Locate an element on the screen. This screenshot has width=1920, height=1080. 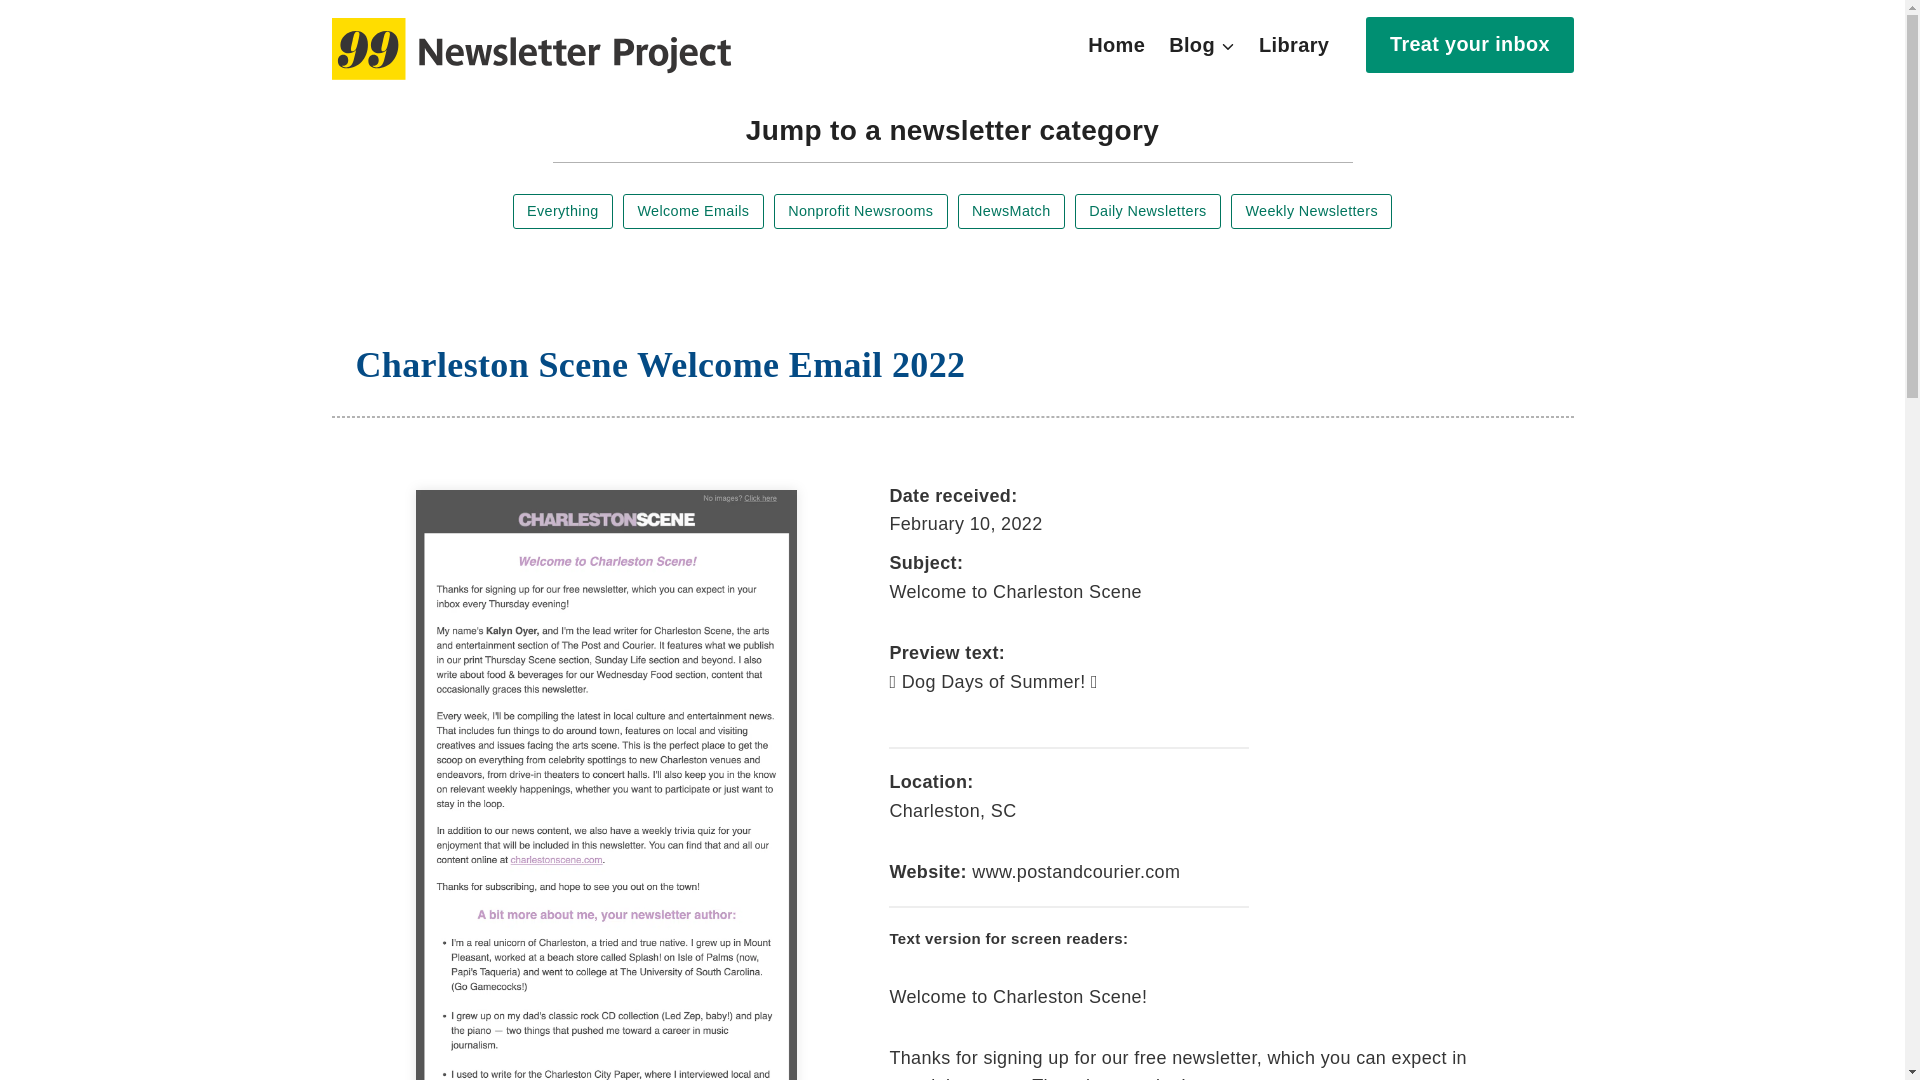
Daily Newsletters is located at coordinates (1148, 211).